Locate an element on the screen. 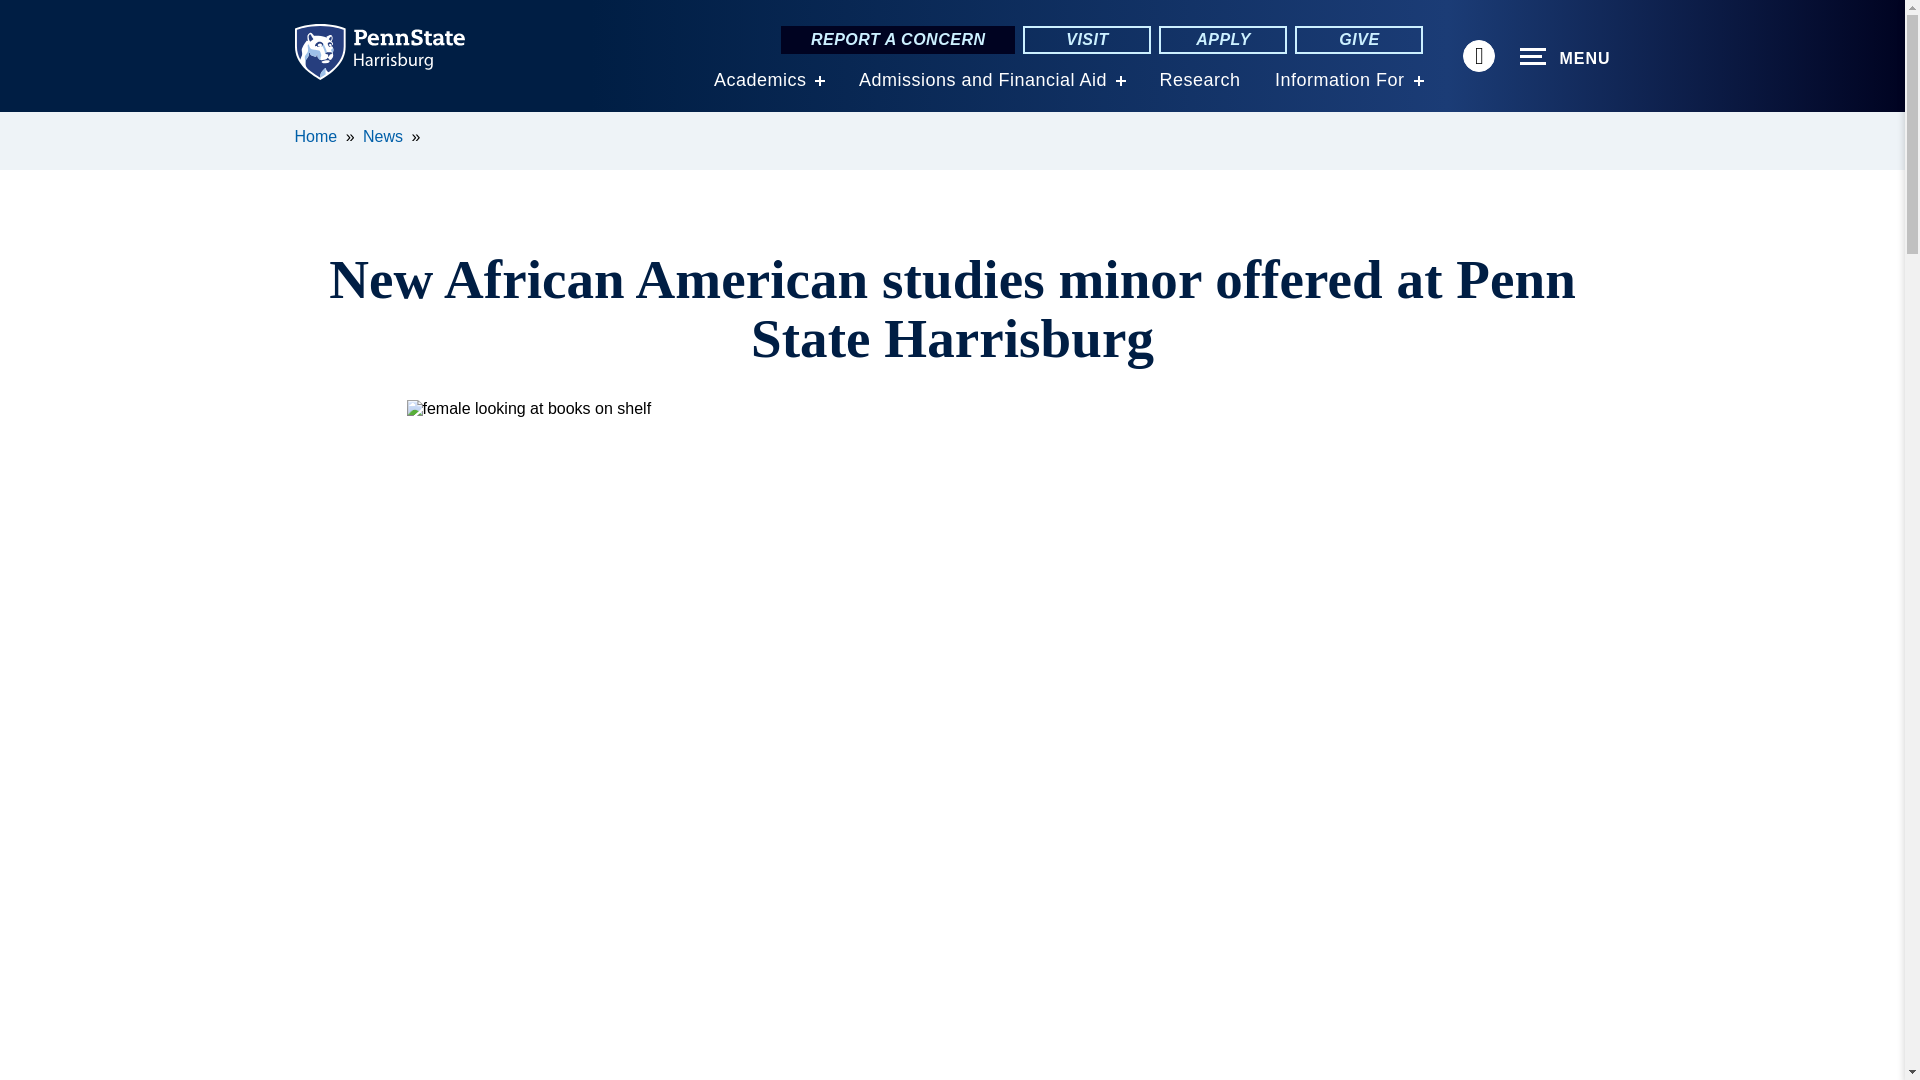 The height and width of the screenshot is (1080, 1920). Academics is located at coordinates (760, 80).